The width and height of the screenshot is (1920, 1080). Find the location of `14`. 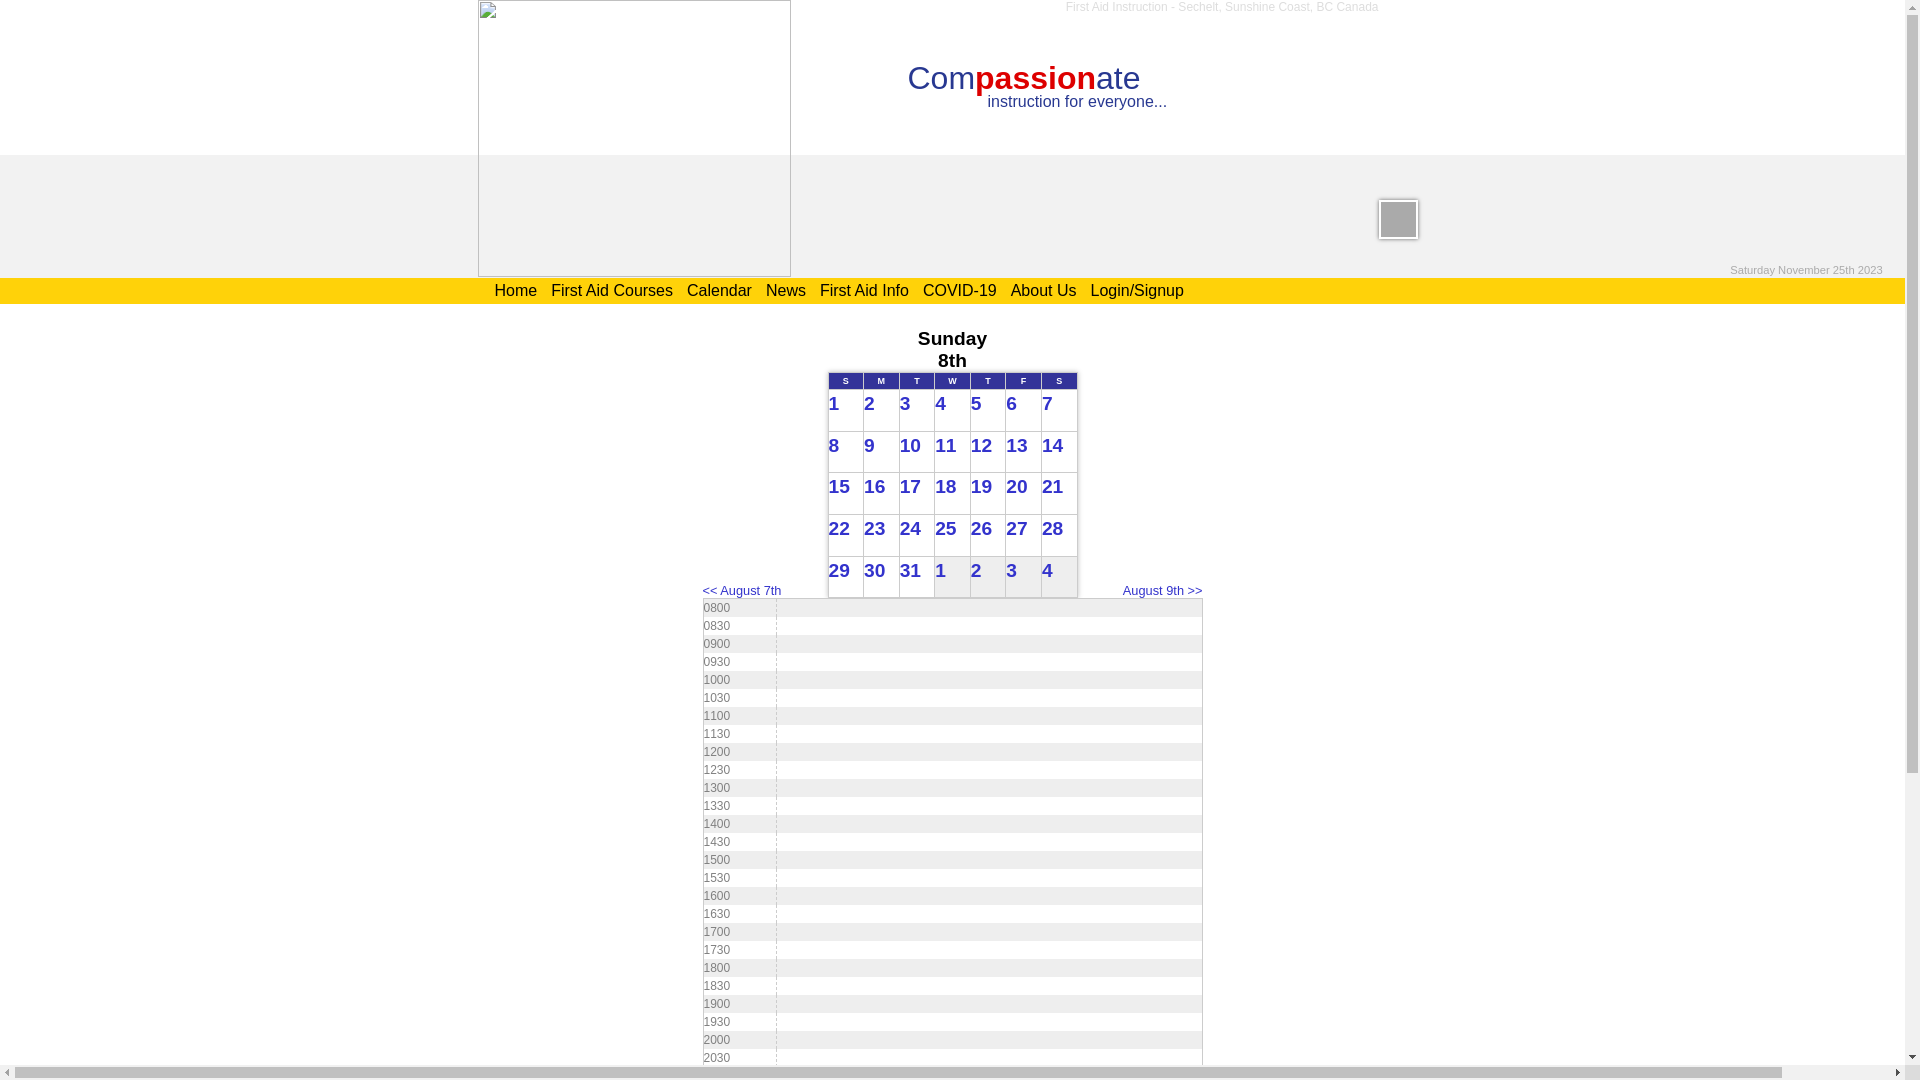

14 is located at coordinates (1059, 452).